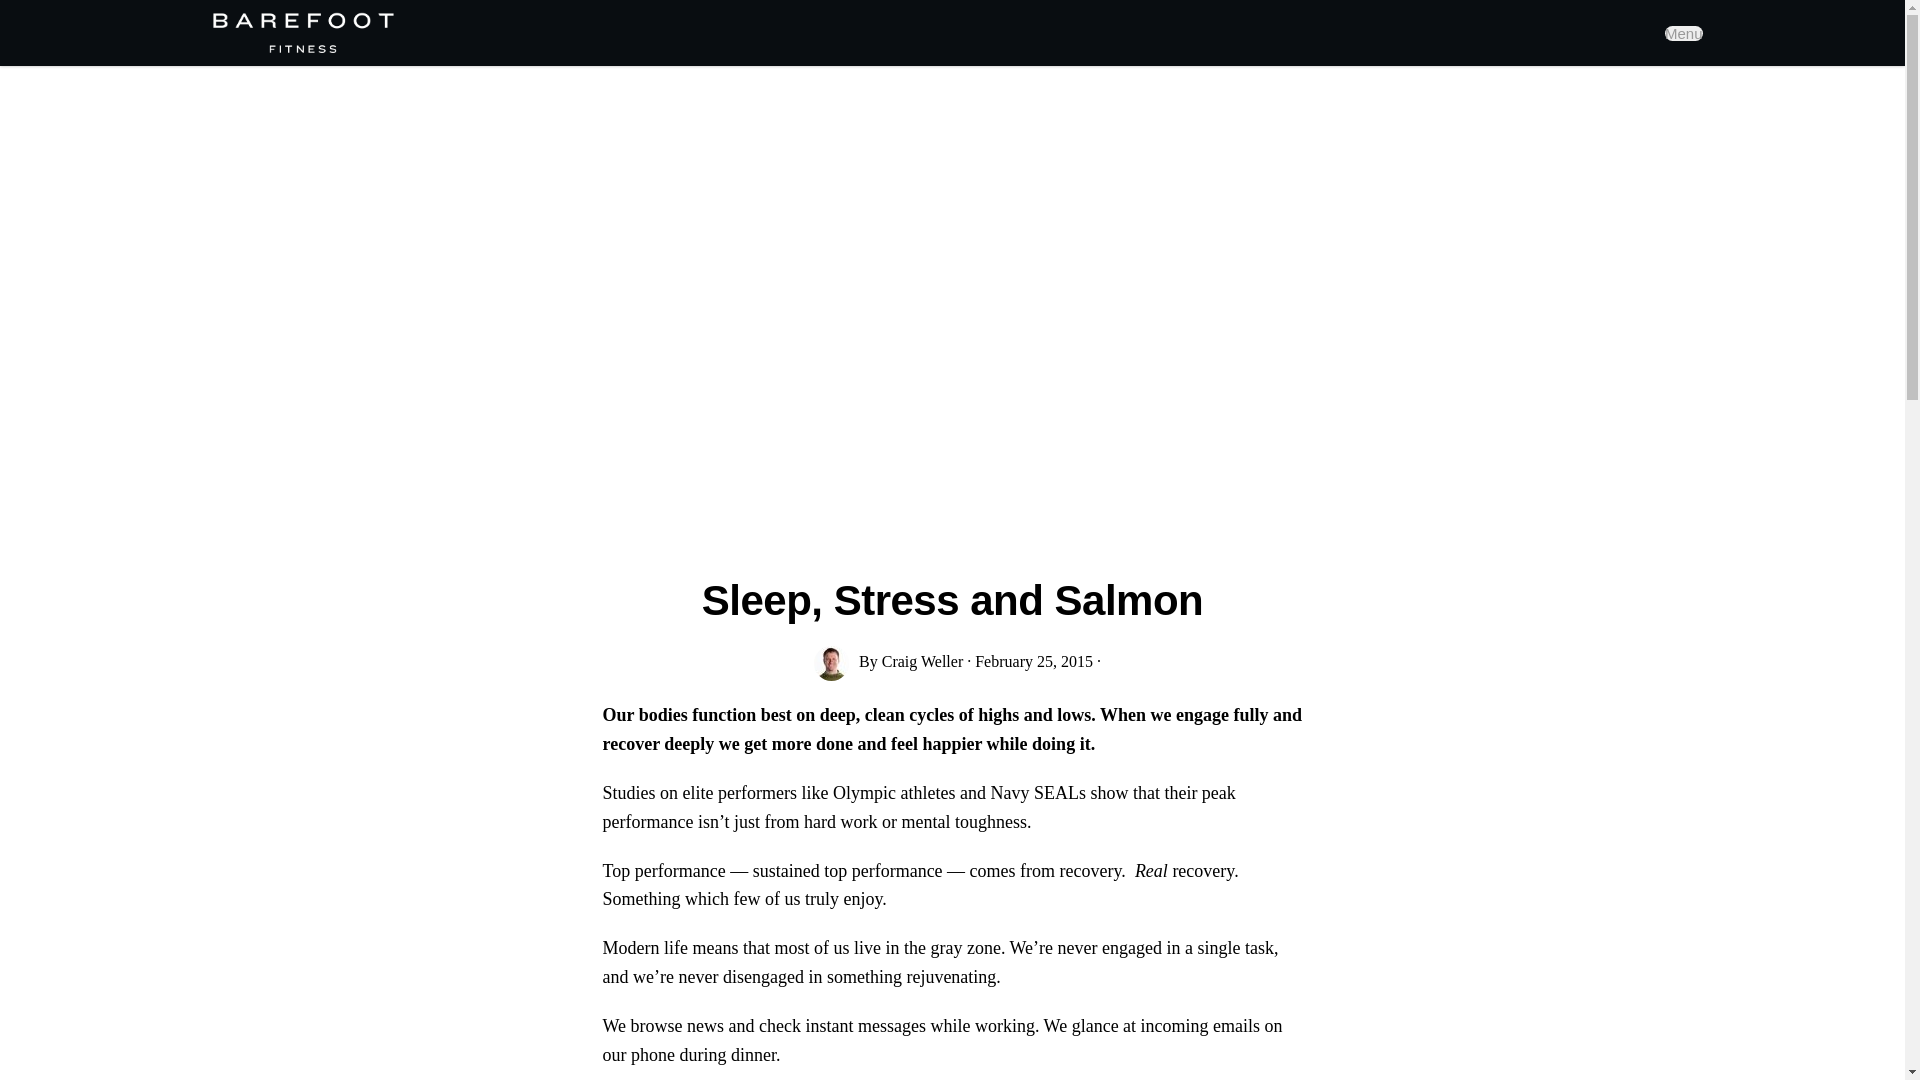 This screenshot has height=1080, width=1920. I want to click on Show Search, so click(1684, 33).